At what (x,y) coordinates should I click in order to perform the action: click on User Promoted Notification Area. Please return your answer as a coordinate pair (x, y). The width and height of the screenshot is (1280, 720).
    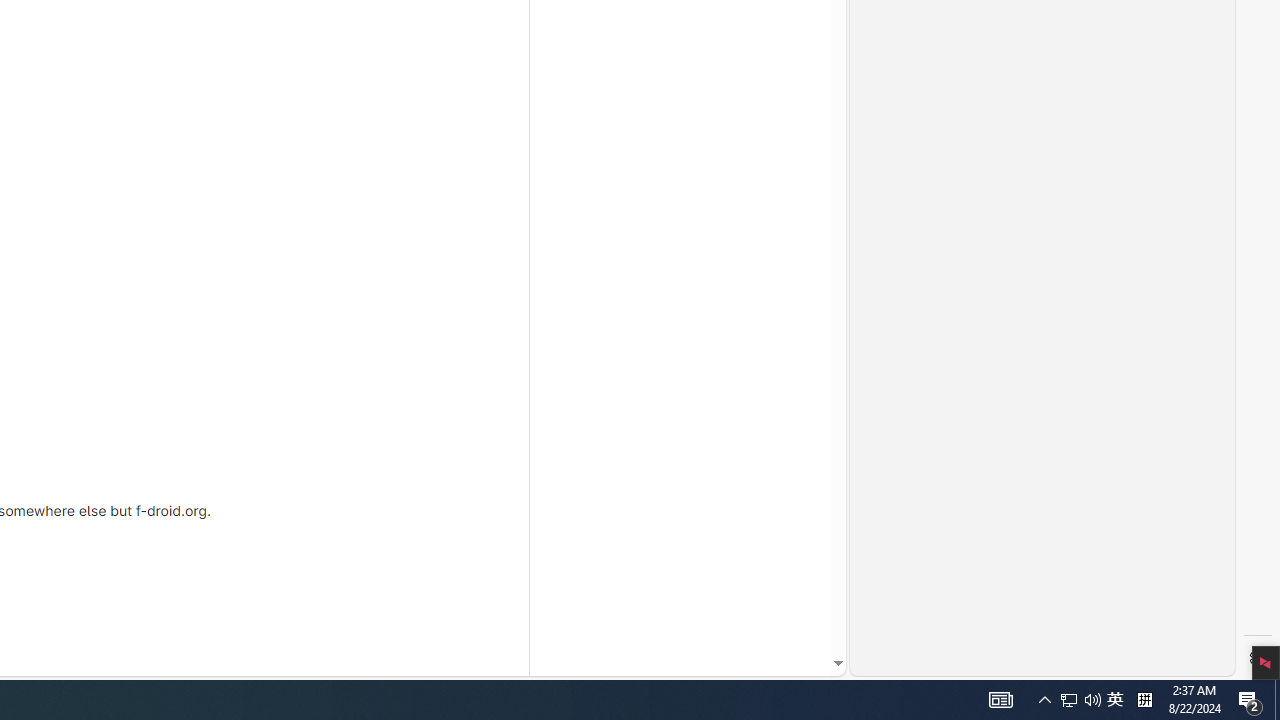
    Looking at the image, I should click on (1000, 700).